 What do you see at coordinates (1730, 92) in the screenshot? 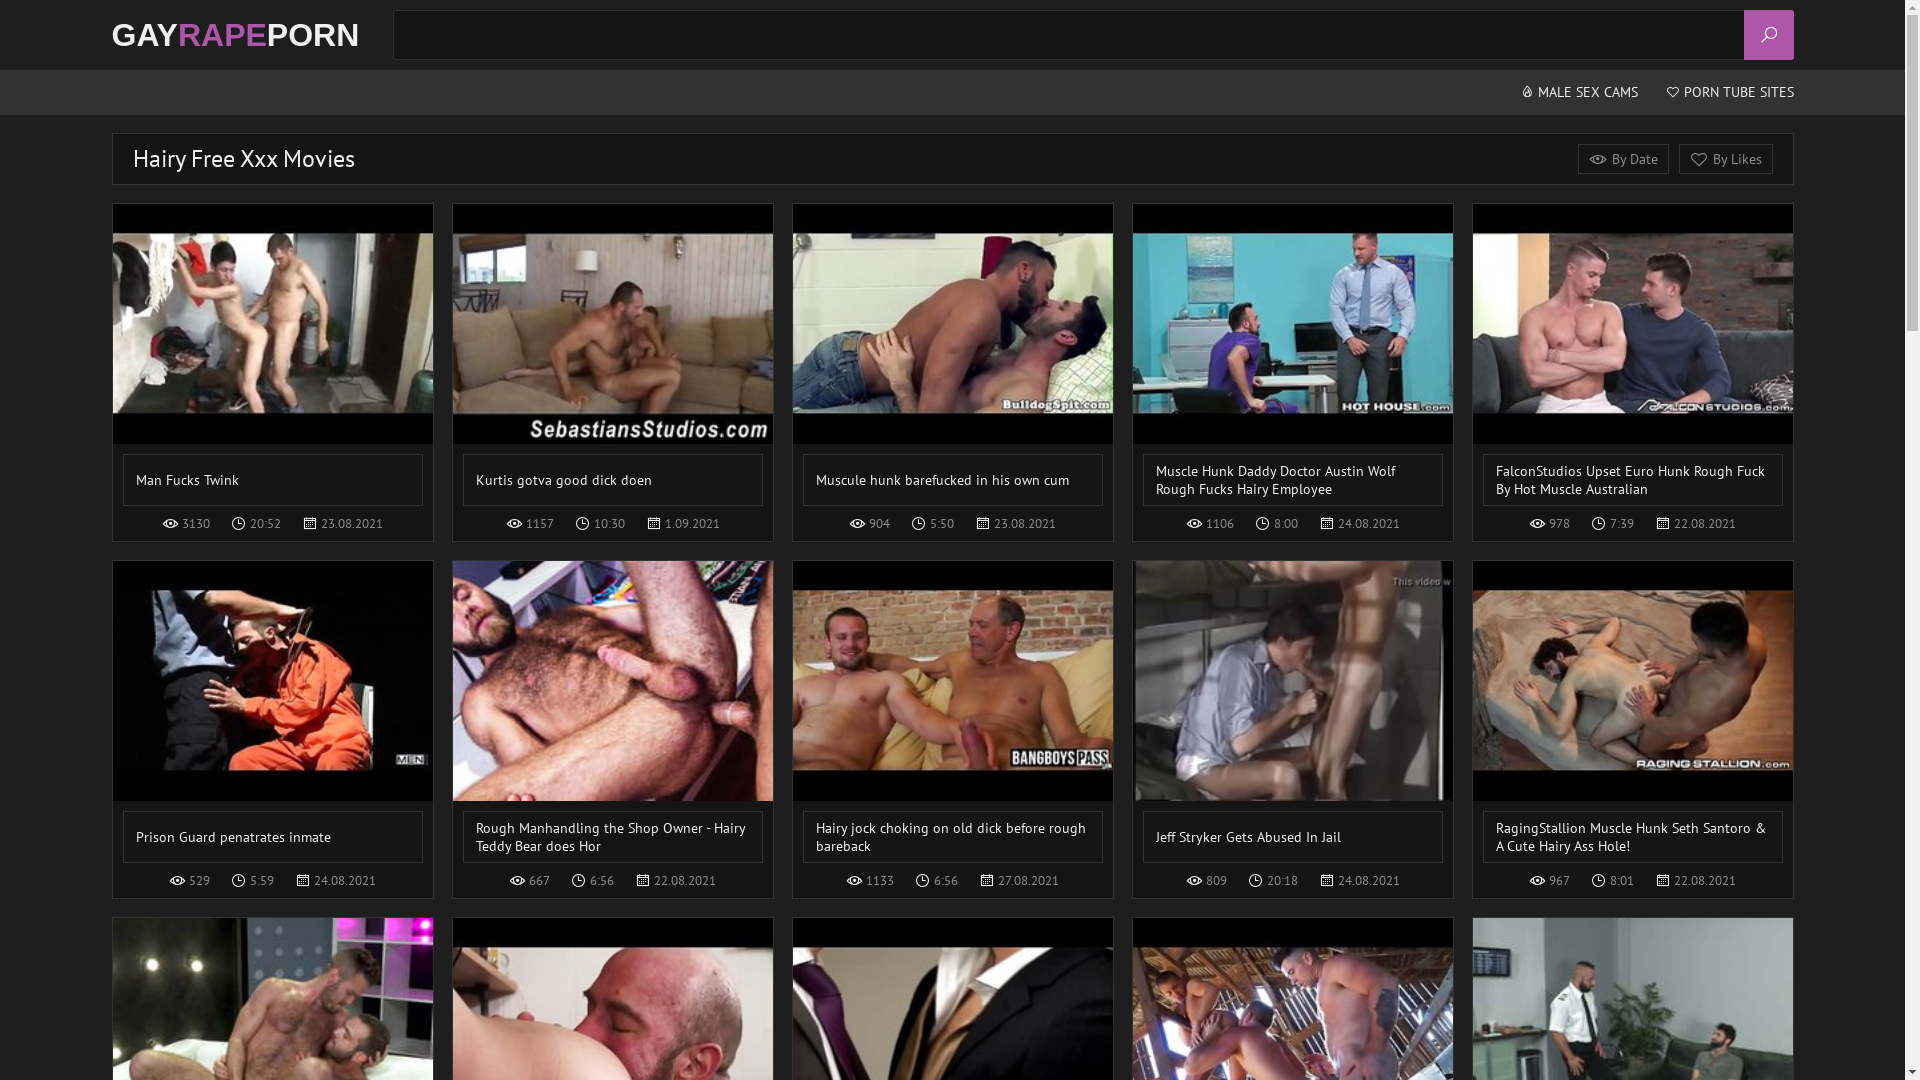
I see `PORN TUBE SITES` at bounding box center [1730, 92].